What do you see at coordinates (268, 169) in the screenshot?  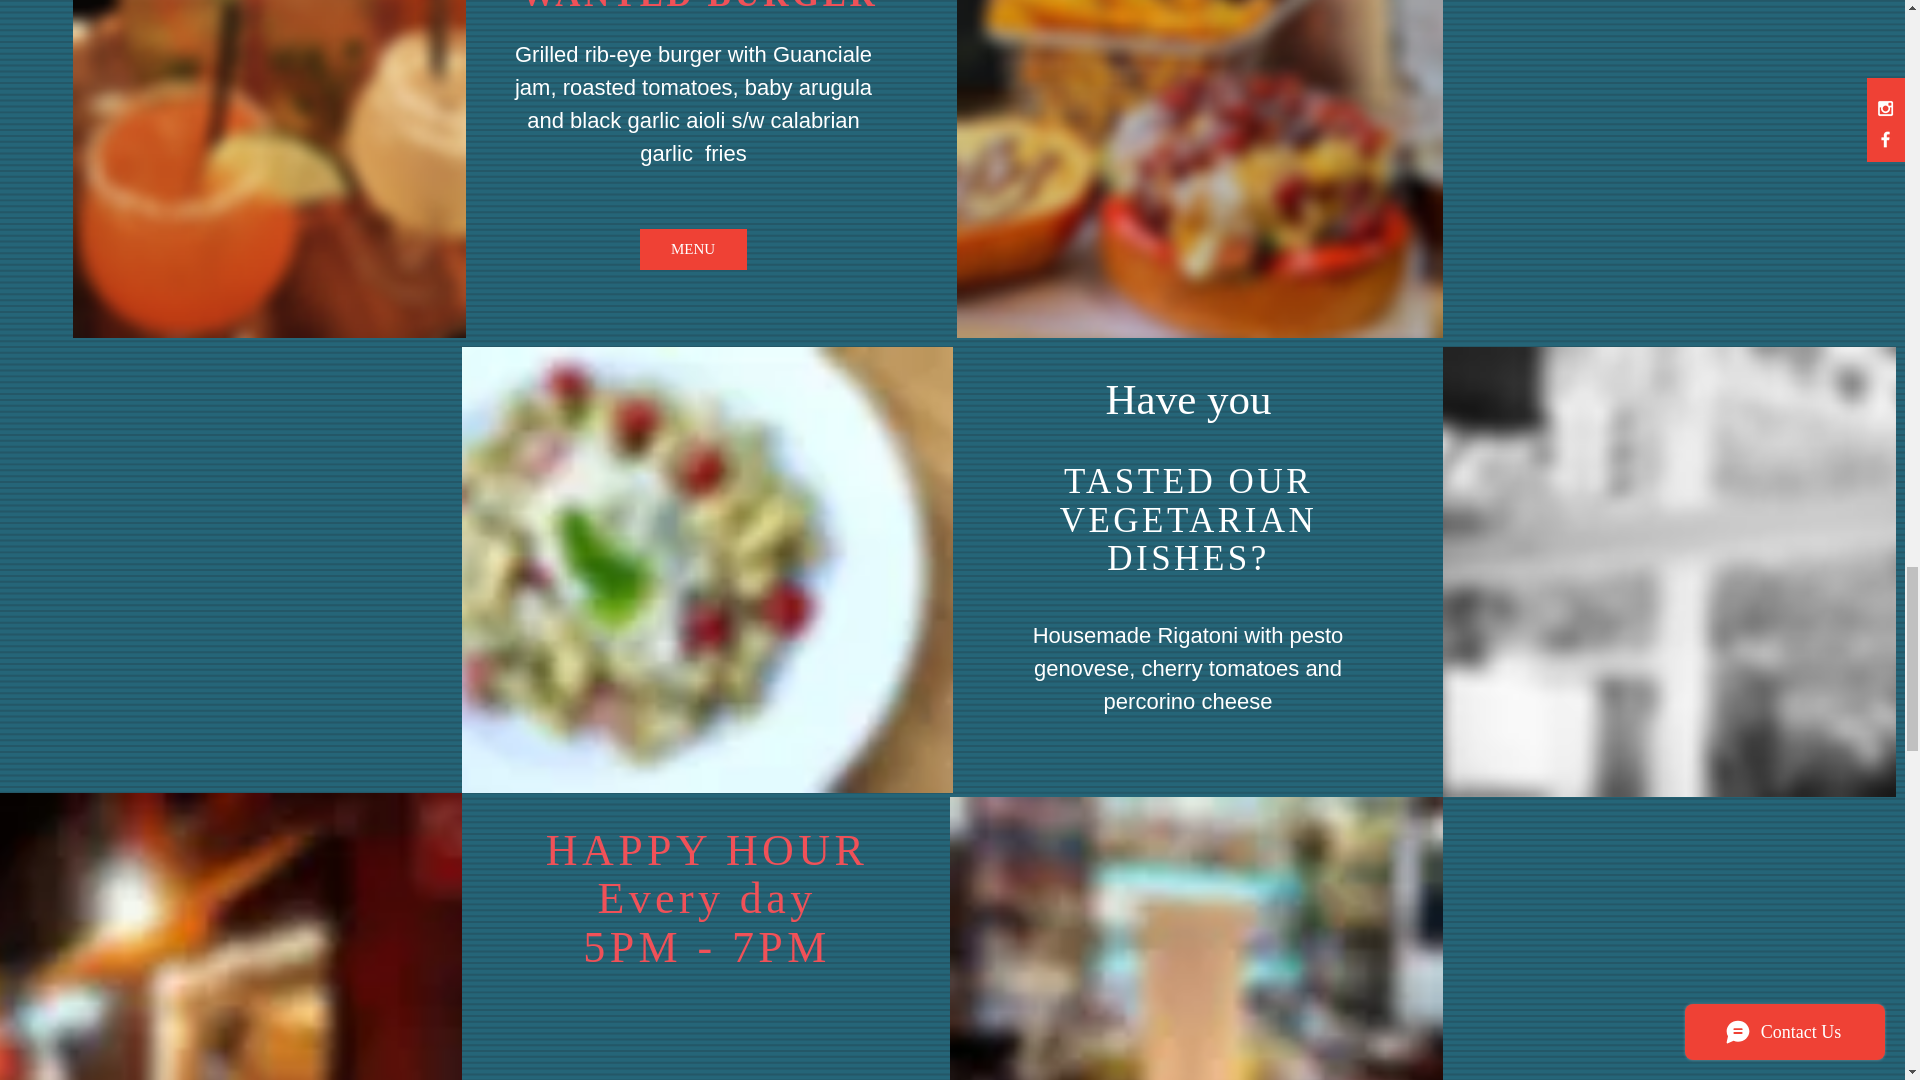 I see `Cocktails at Belli` at bounding box center [268, 169].